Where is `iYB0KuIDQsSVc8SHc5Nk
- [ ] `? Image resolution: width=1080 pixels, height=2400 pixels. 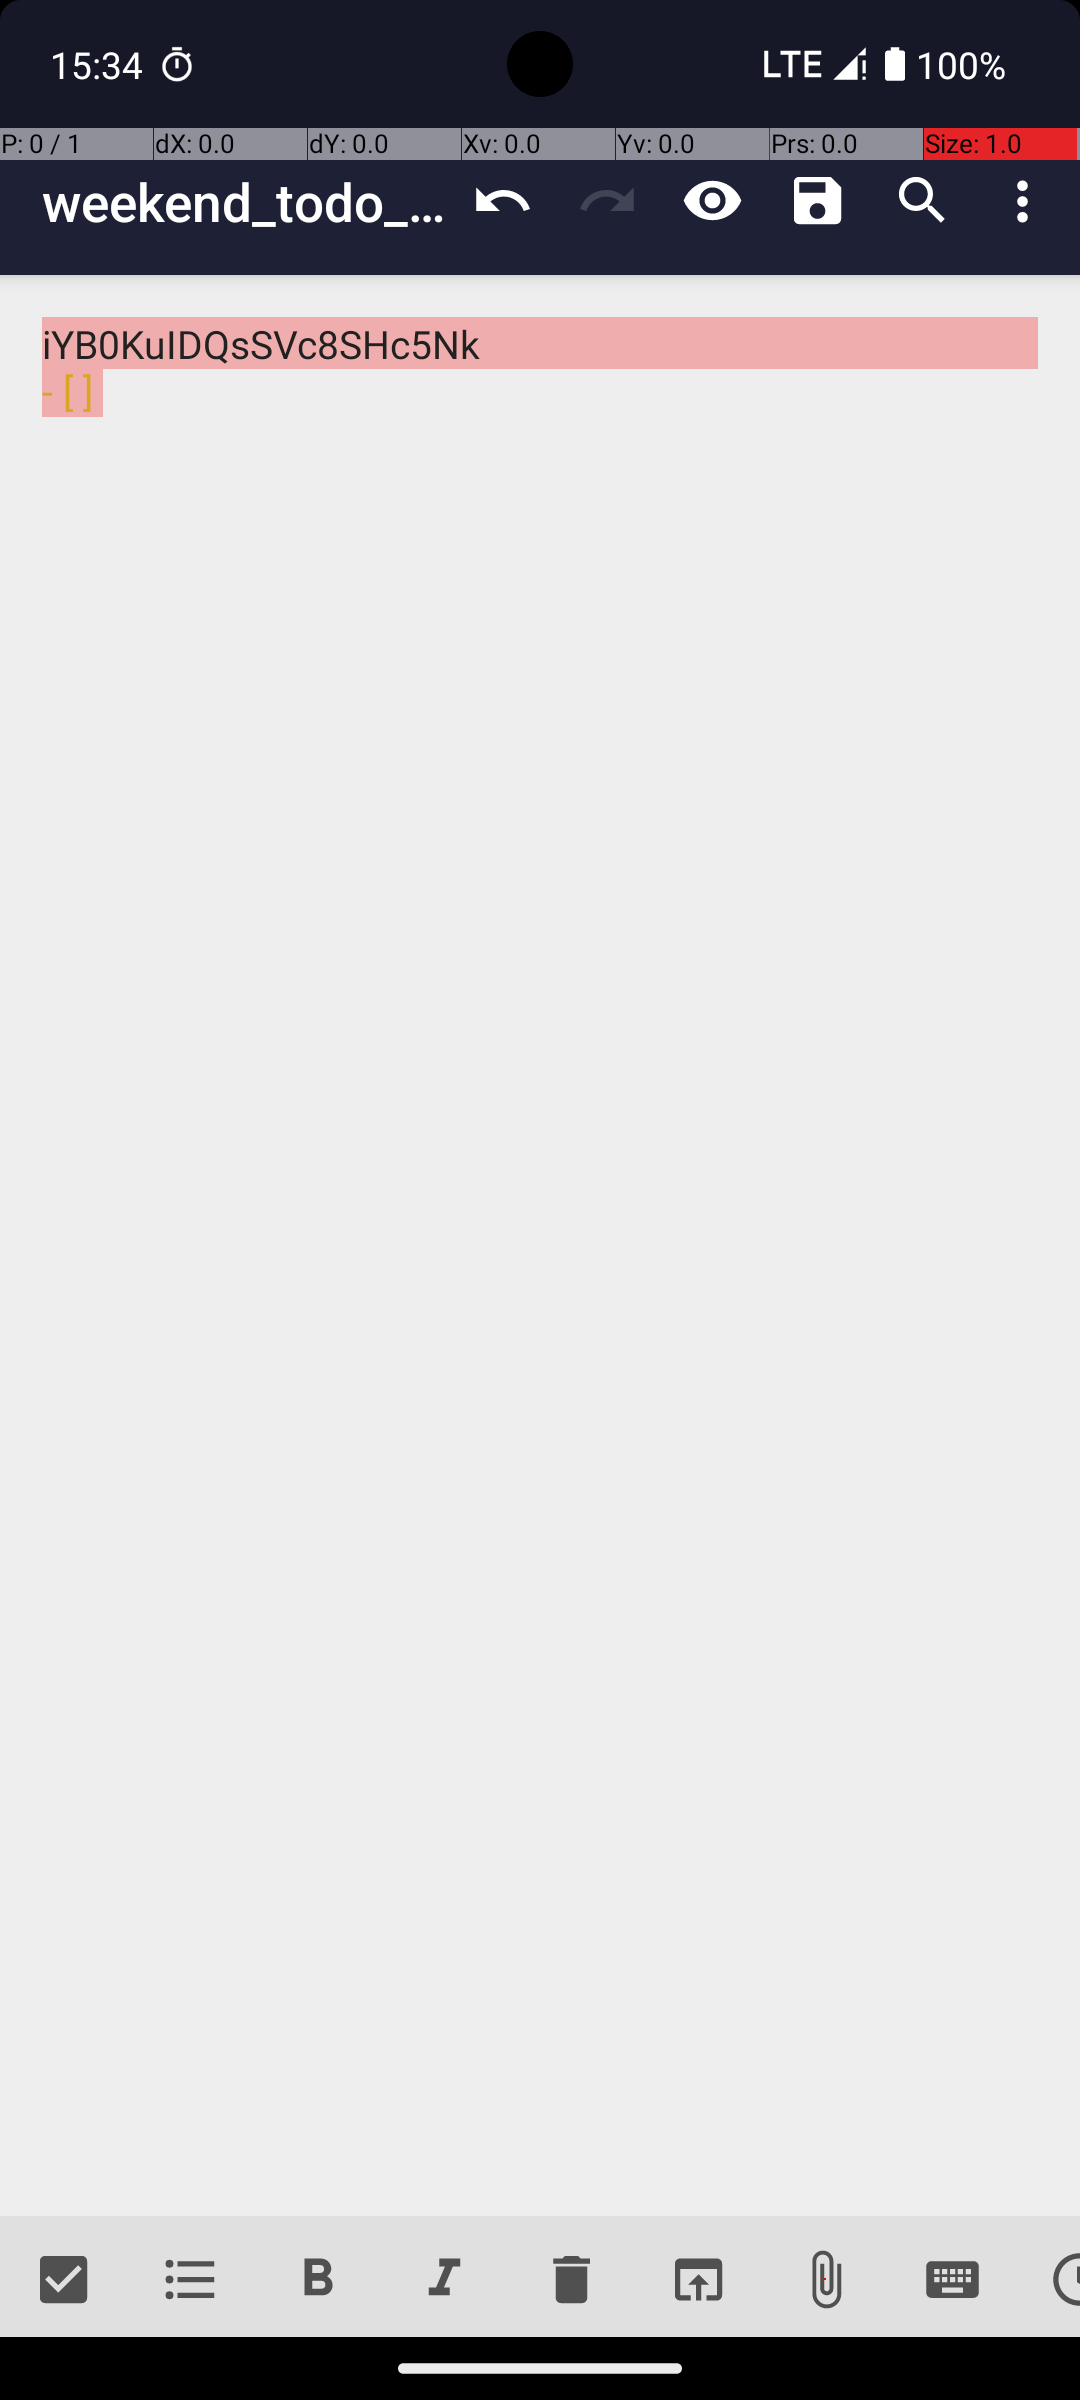 iYB0KuIDQsSVc8SHc5Nk
- [ ]  is located at coordinates (540, 1246).